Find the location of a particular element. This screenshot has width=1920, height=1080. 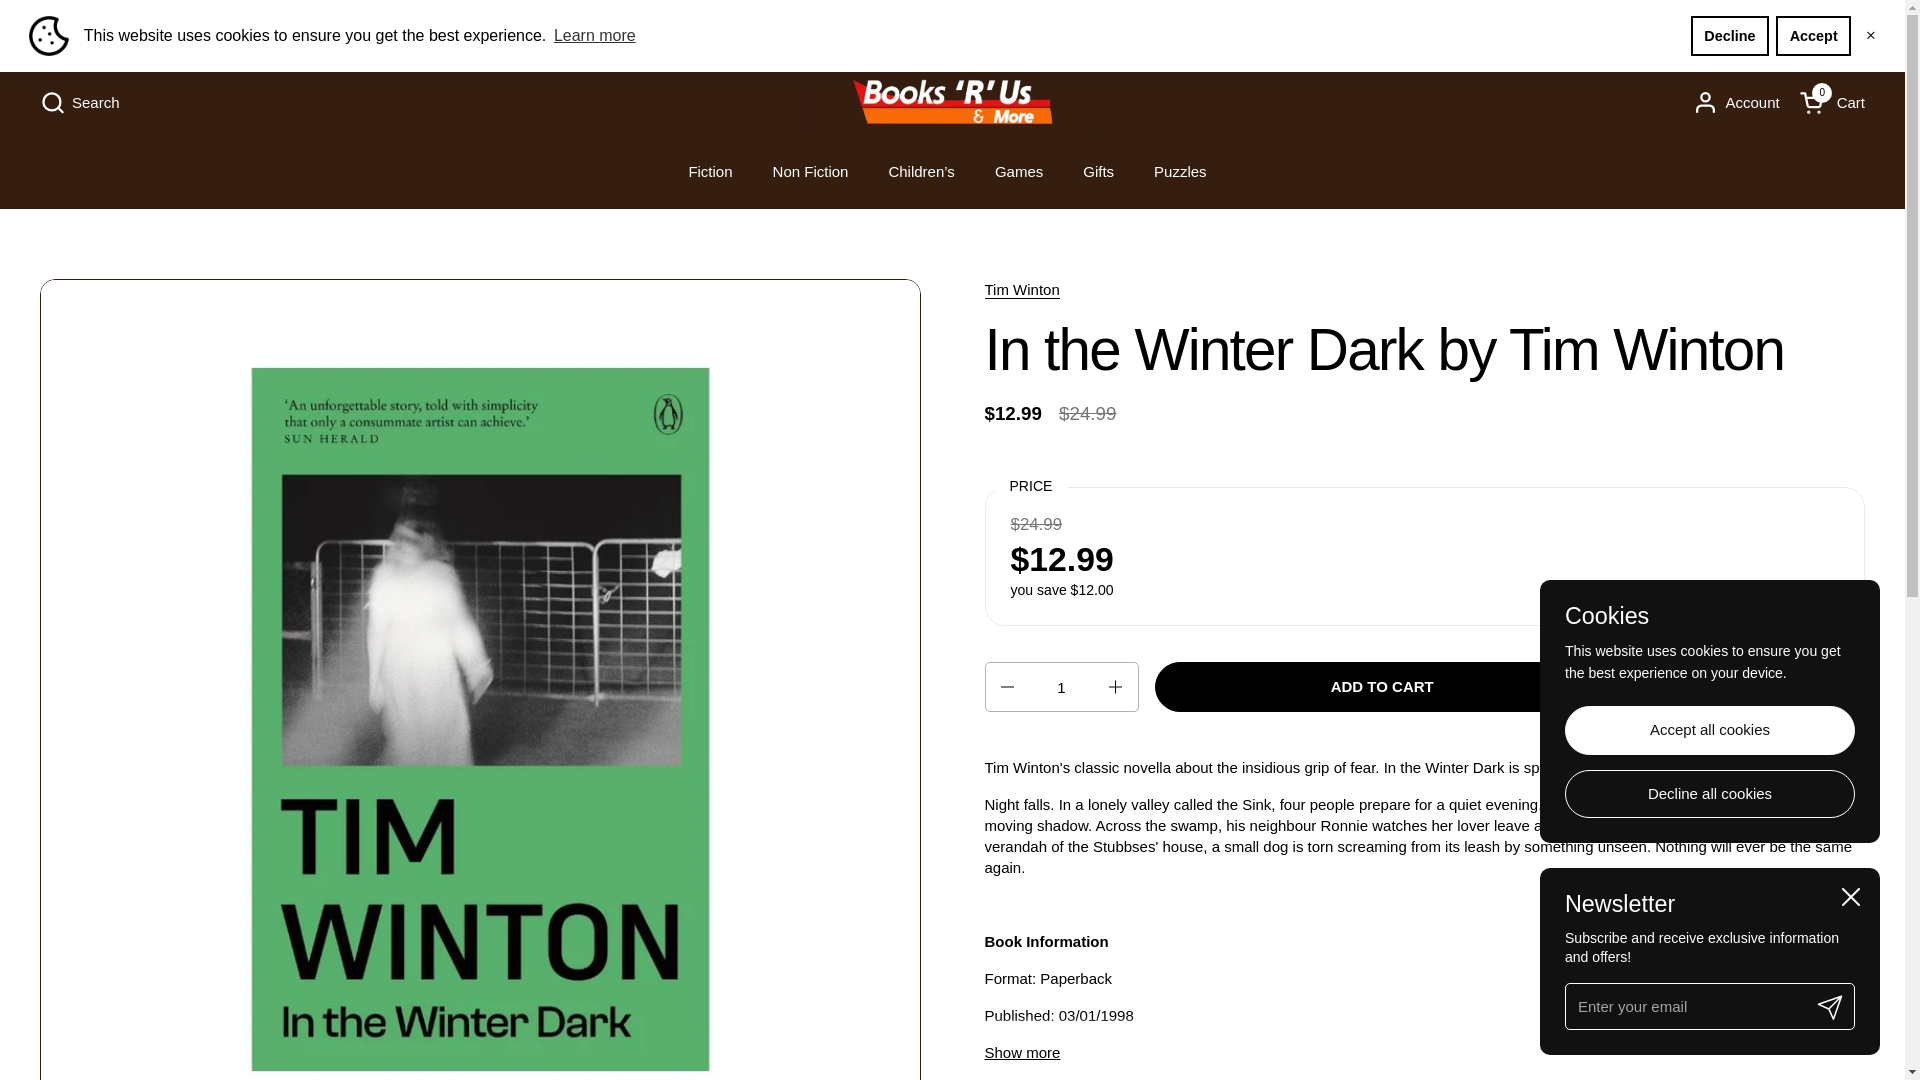

booksrusandmore is located at coordinates (952, 102).